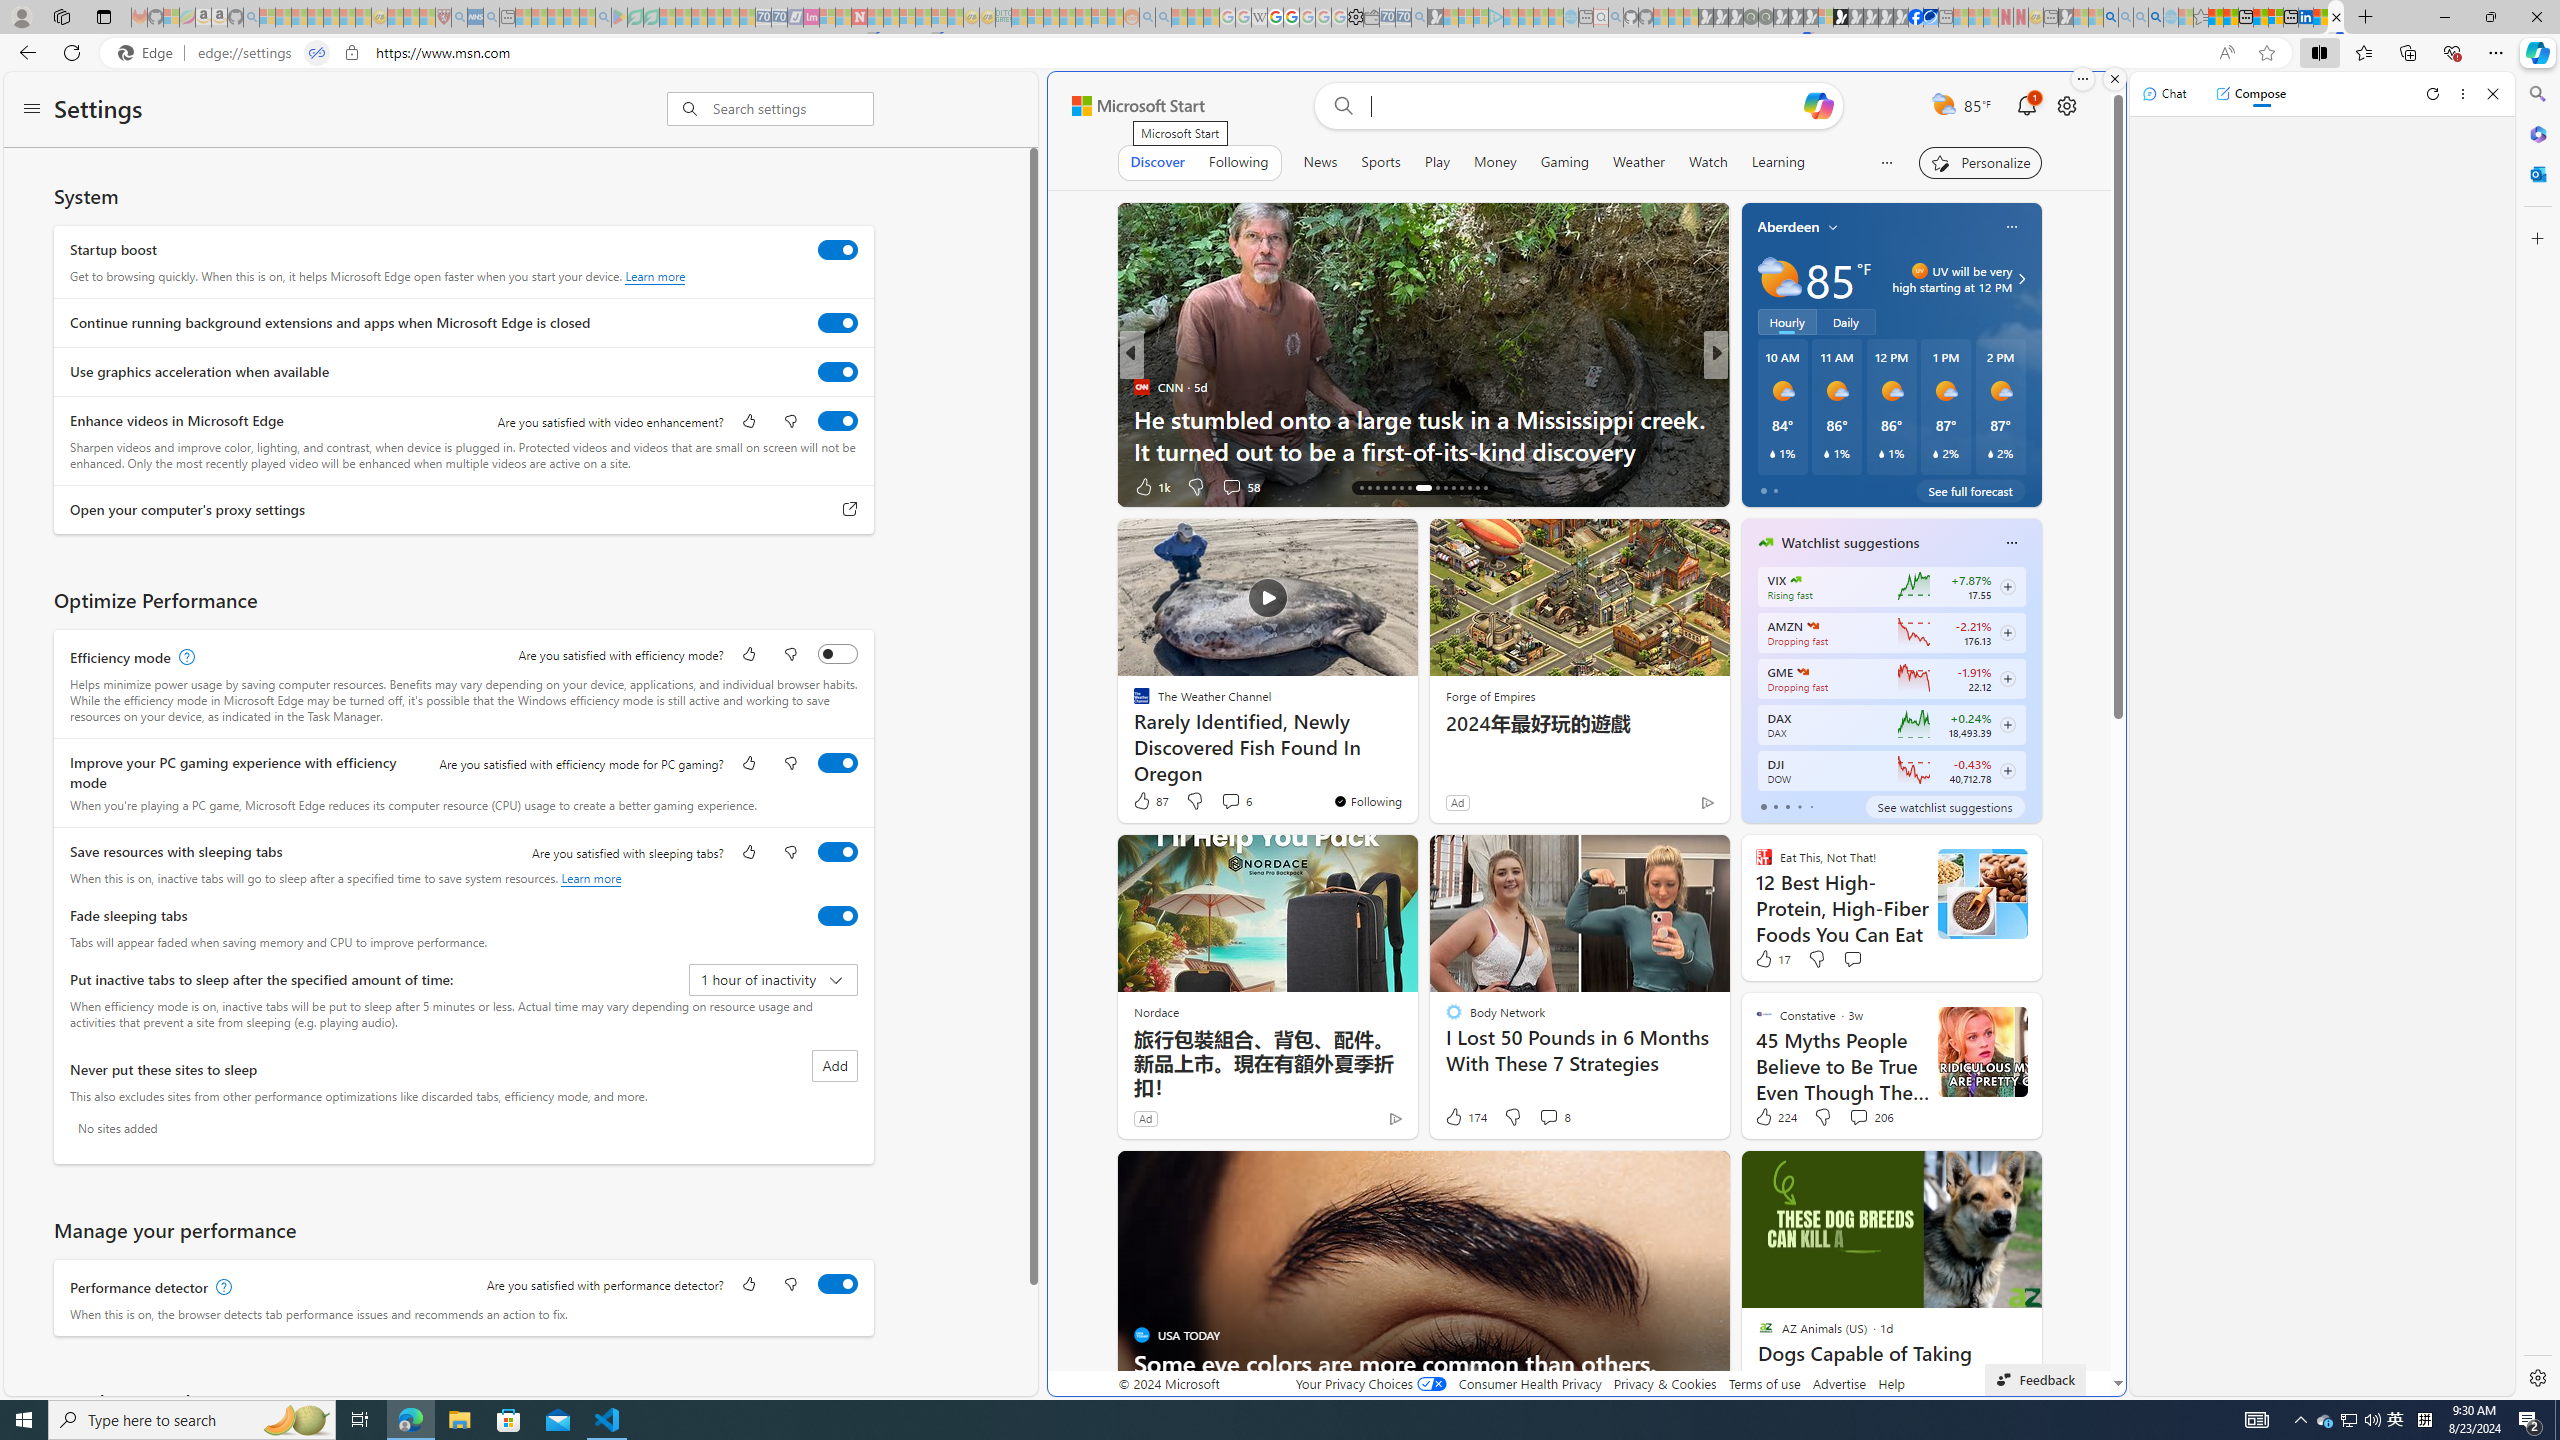 The height and width of the screenshot is (1440, 2560). Describe the element at coordinates (1401, 488) in the screenshot. I see `AutomationID: tab-21` at that location.